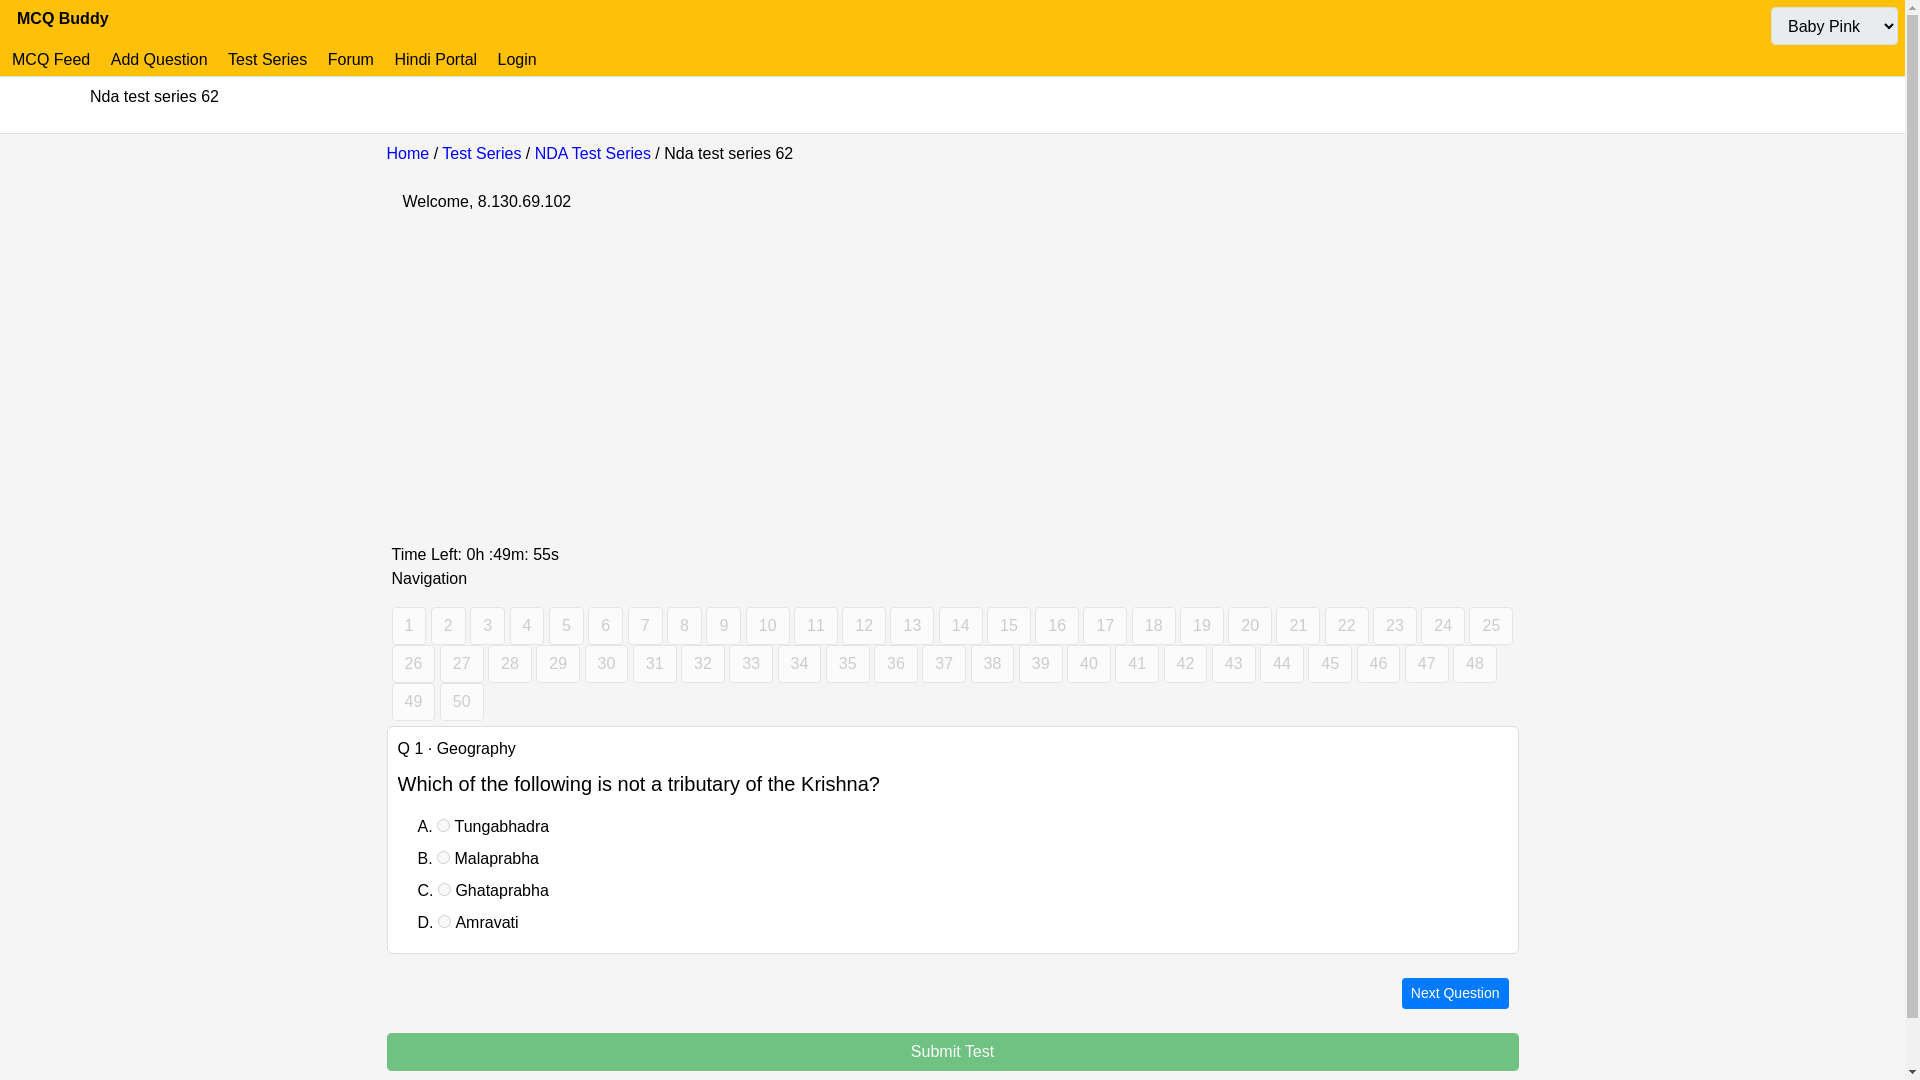 The image size is (1920, 1080). Describe the element at coordinates (267, 59) in the screenshot. I see `Test Series` at that location.